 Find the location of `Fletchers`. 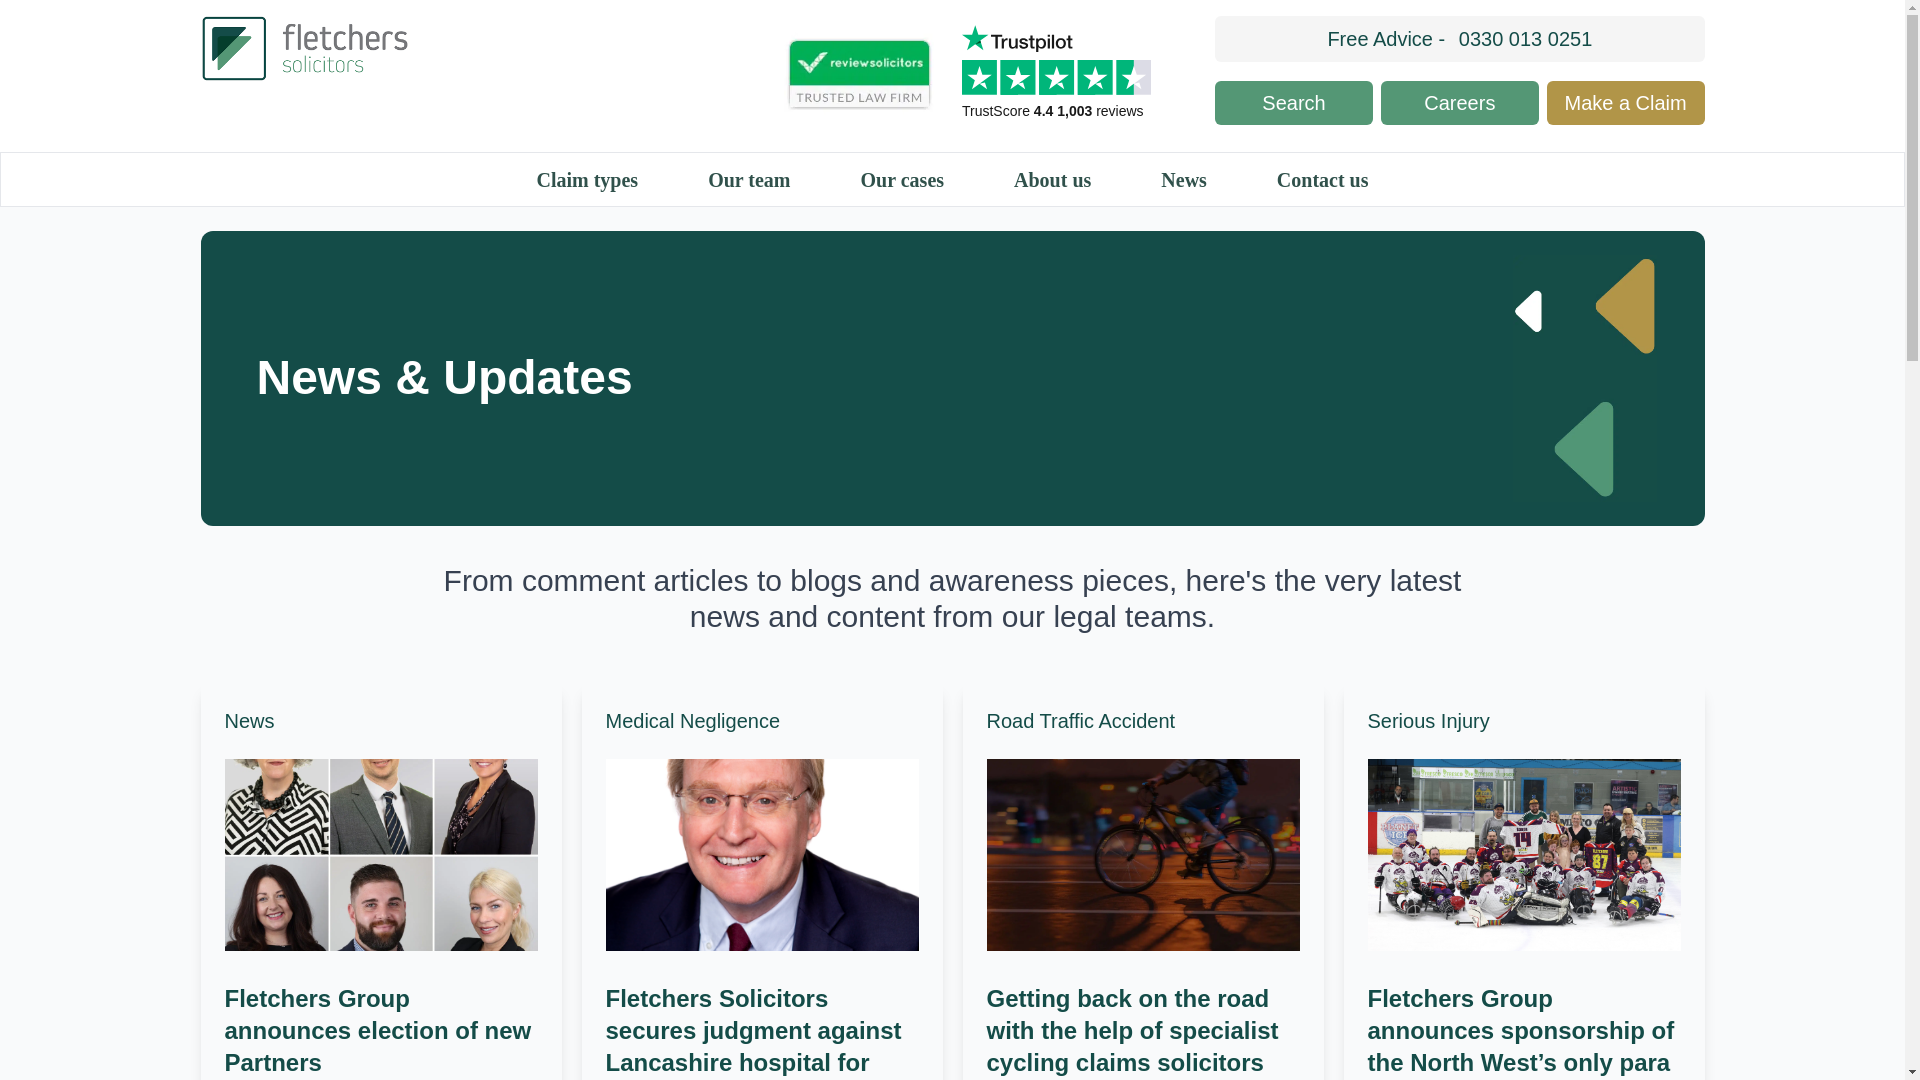

Fletchers is located at coordinates (450, 48).